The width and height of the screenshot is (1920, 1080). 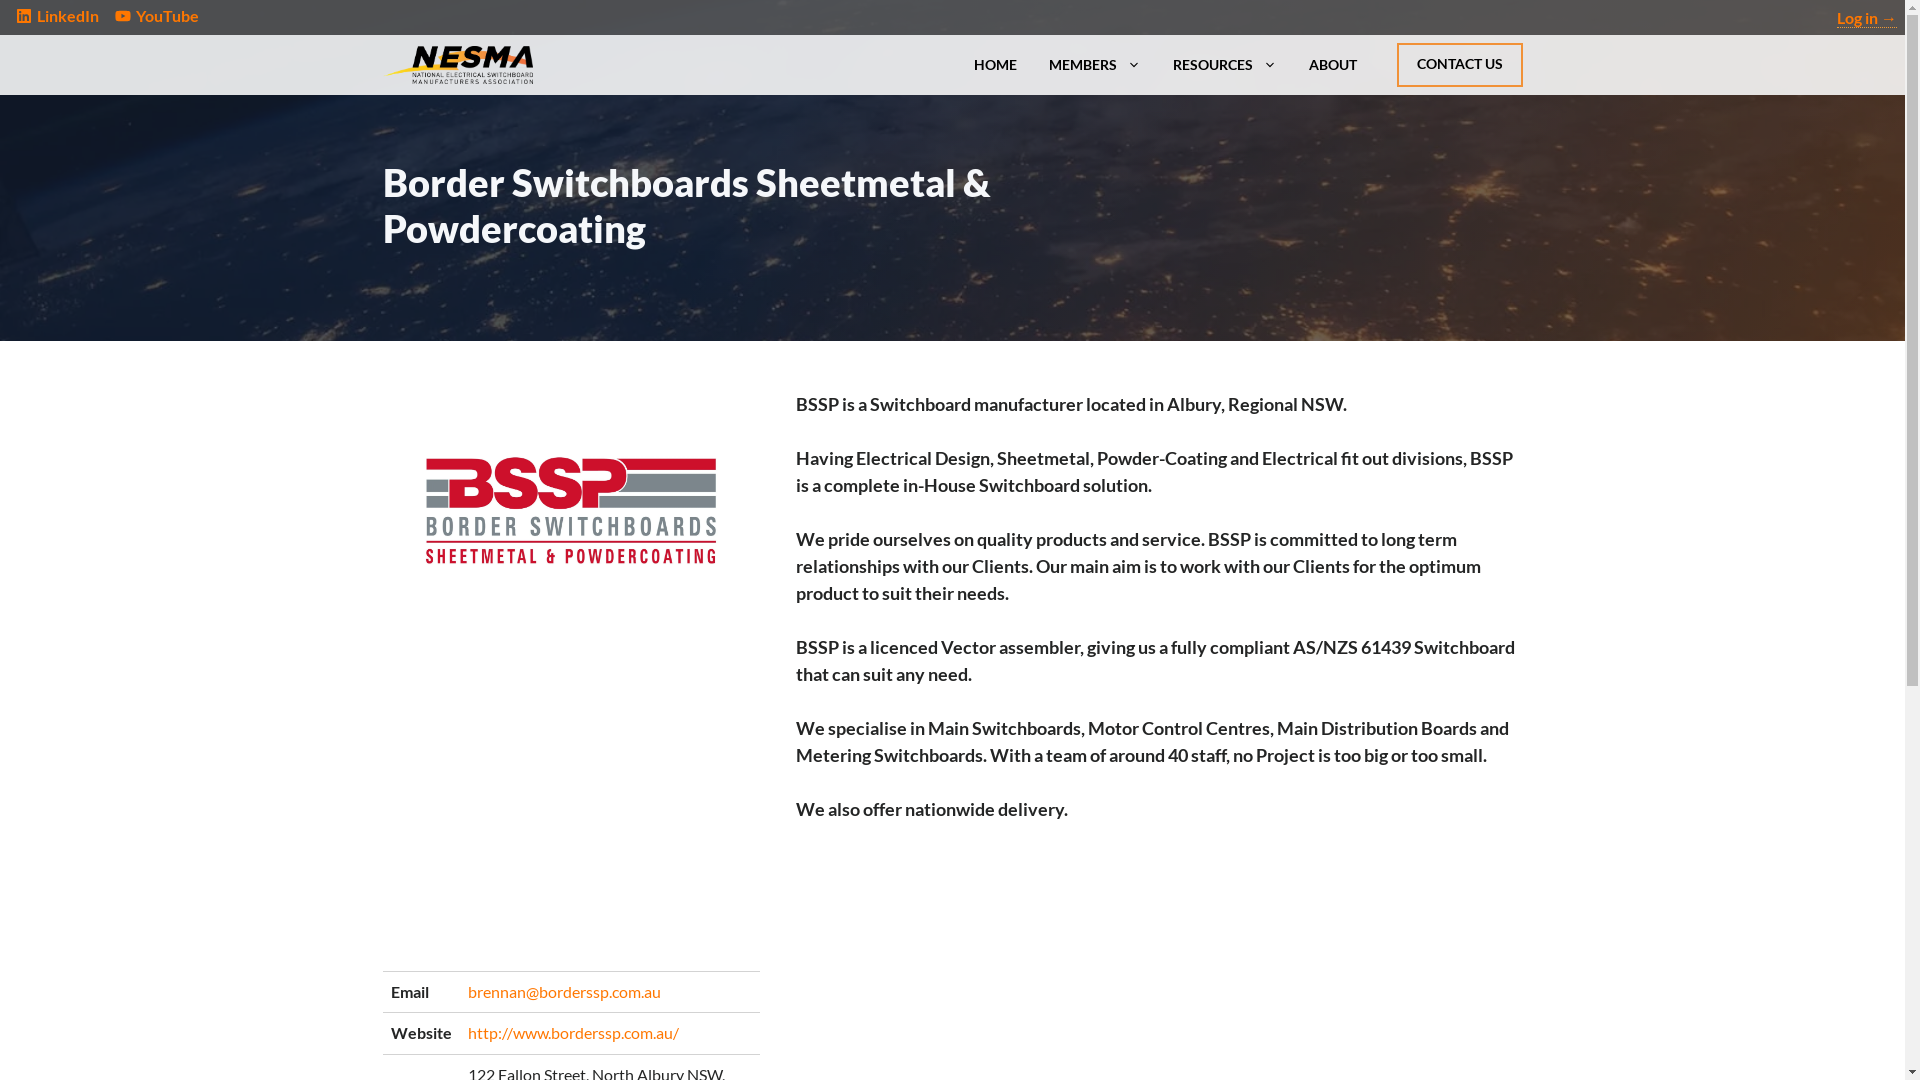 What do you see at coordinates (1867, 18) in the screenshot?
I see `Log in` at bounding box center [1867, 18].